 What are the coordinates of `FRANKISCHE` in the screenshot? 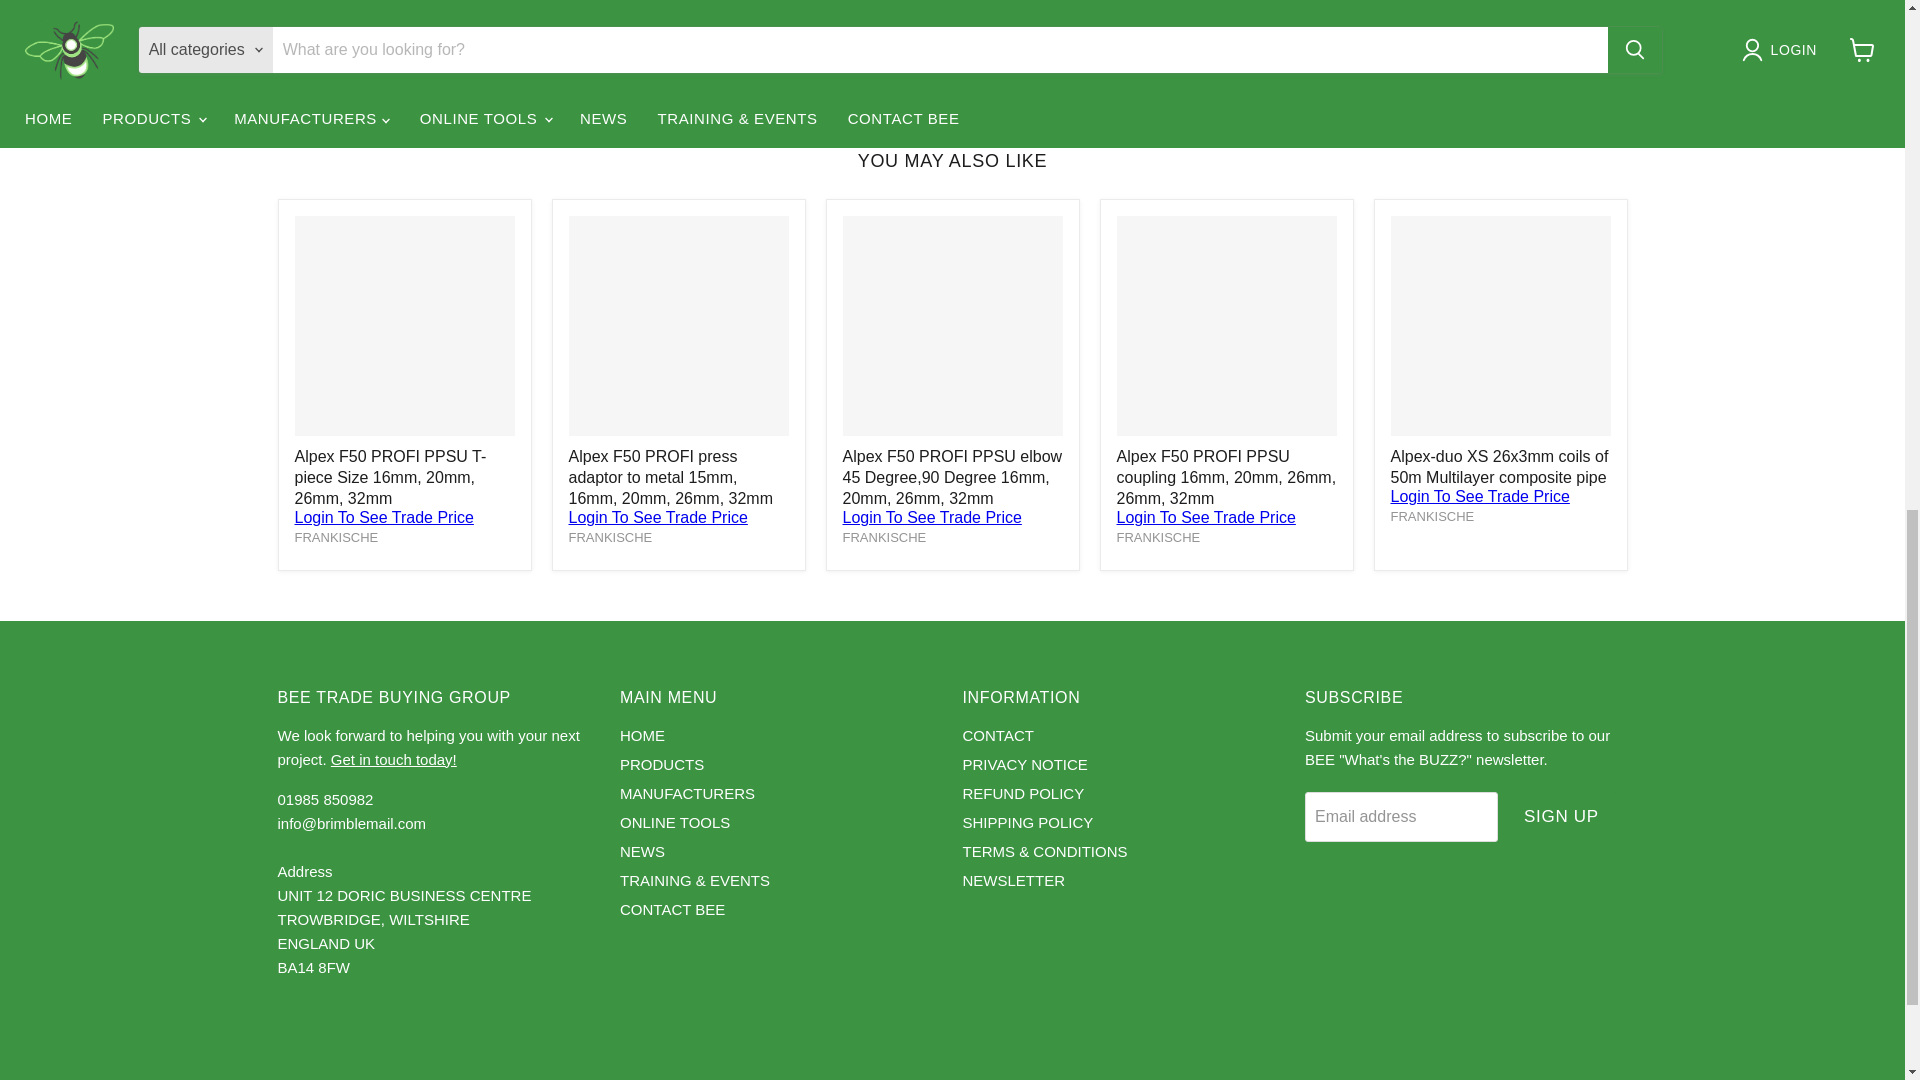 It's located at (884, 538).